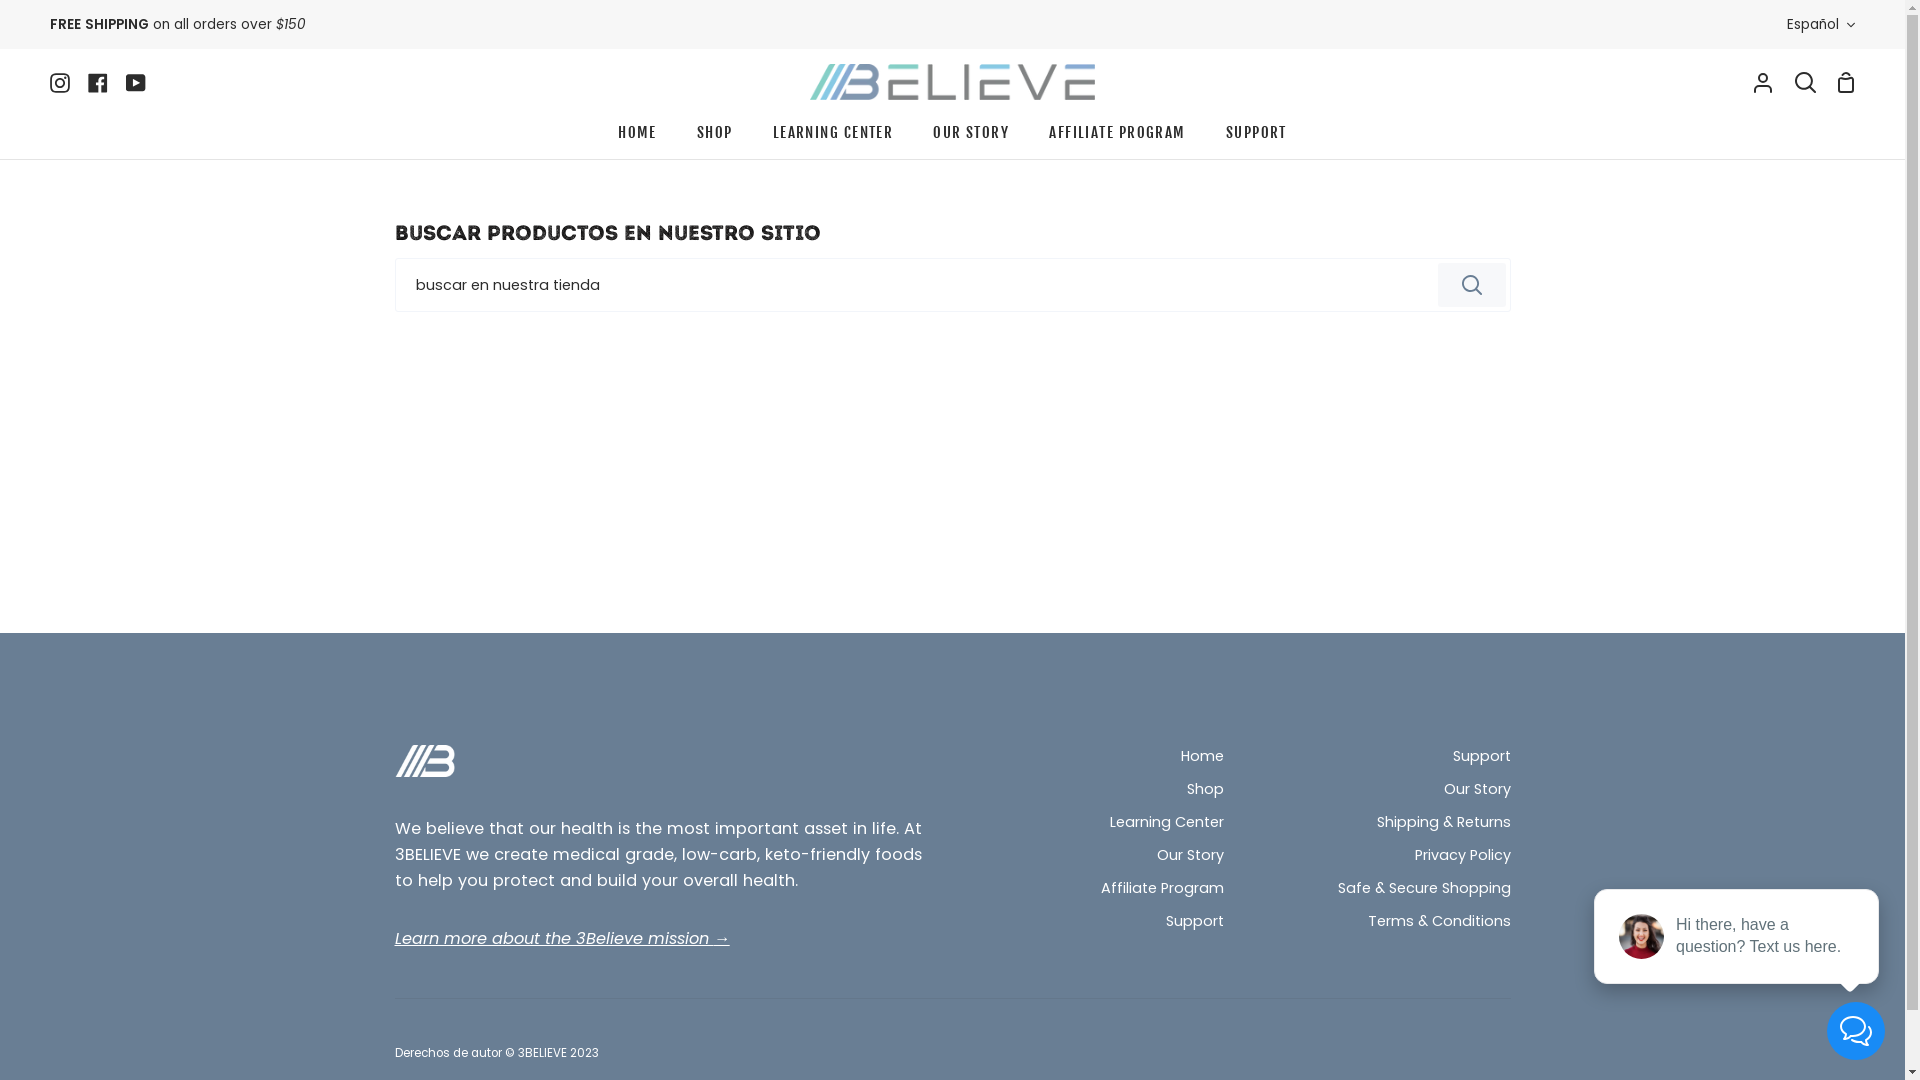 This screenshot has width=1920, height=1080. Describe the element at coordinates (1478, 791) in the screenshot. I see `Our Story` at that location.